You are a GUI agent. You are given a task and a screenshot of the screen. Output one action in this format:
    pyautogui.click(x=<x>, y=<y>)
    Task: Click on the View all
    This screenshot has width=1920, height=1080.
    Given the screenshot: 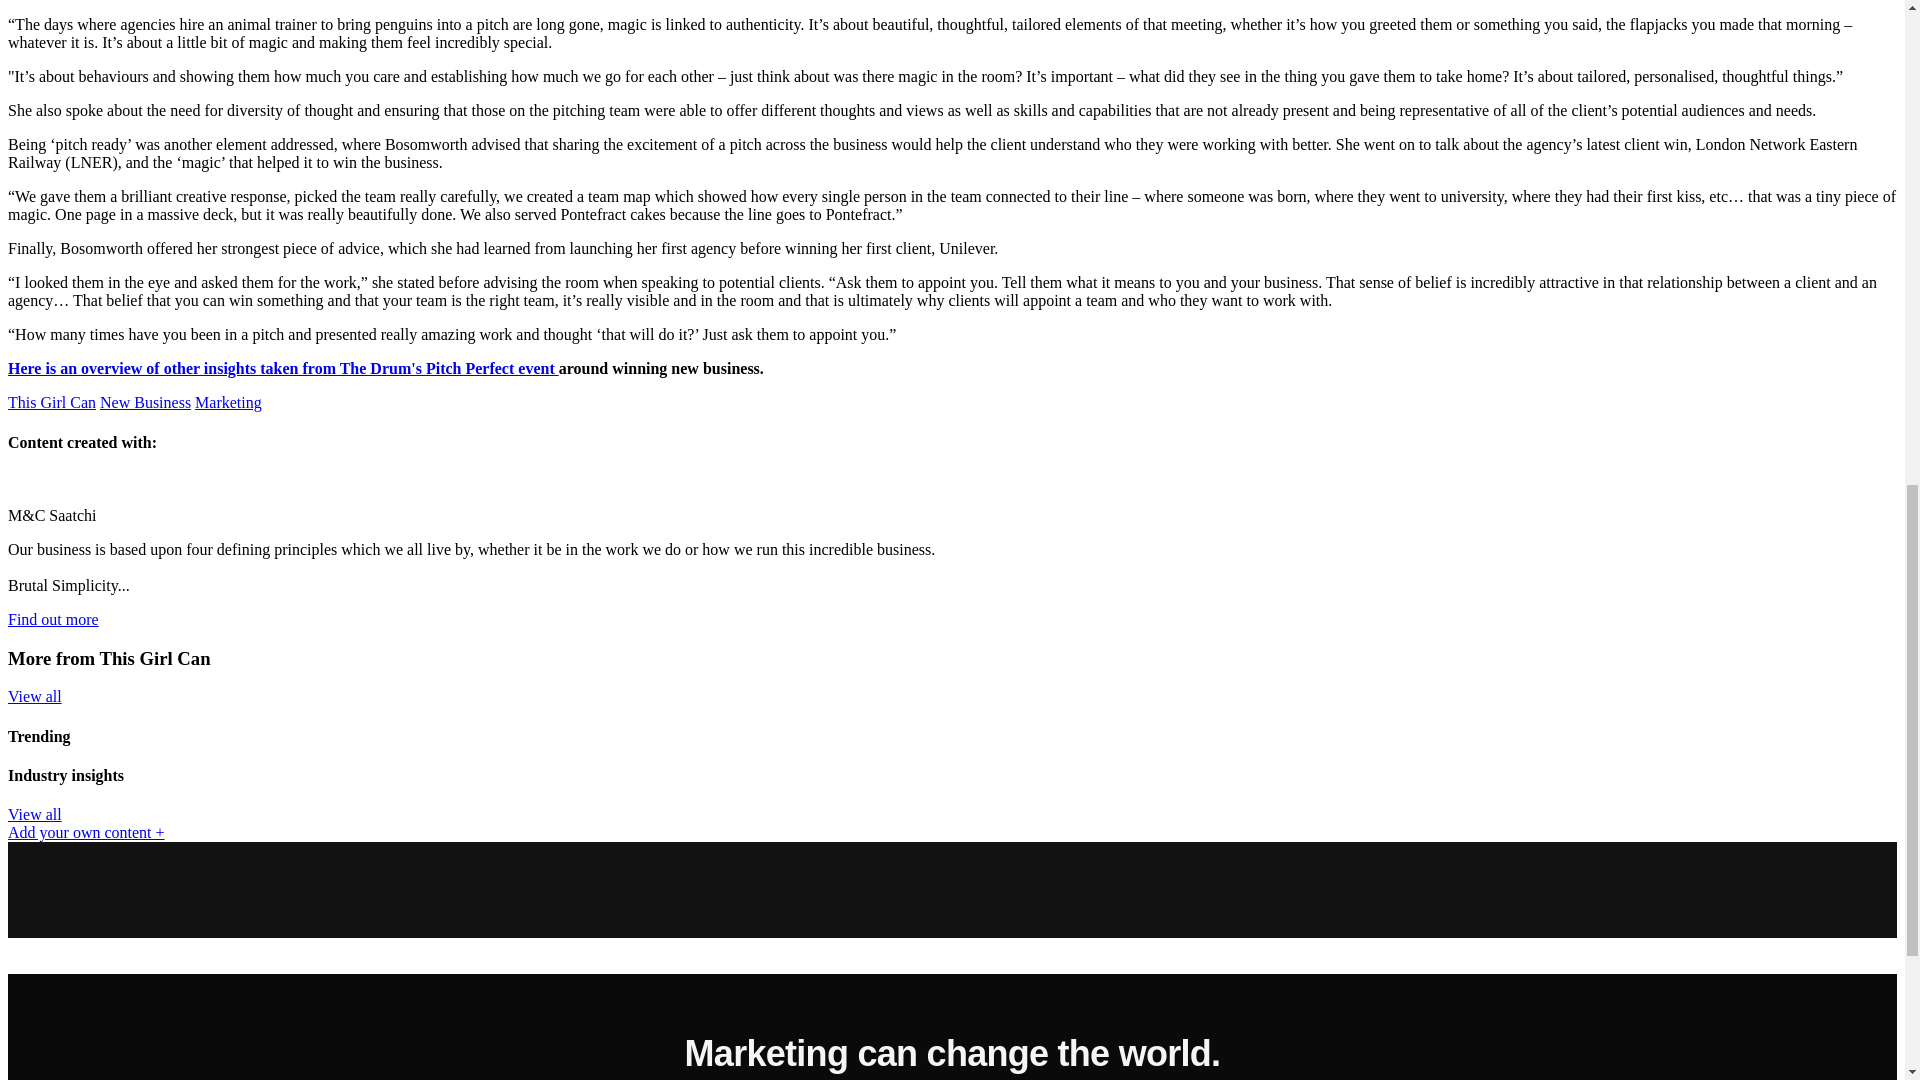 What is the action you would take?
    pyautogui.click(x=34, y=814)
    